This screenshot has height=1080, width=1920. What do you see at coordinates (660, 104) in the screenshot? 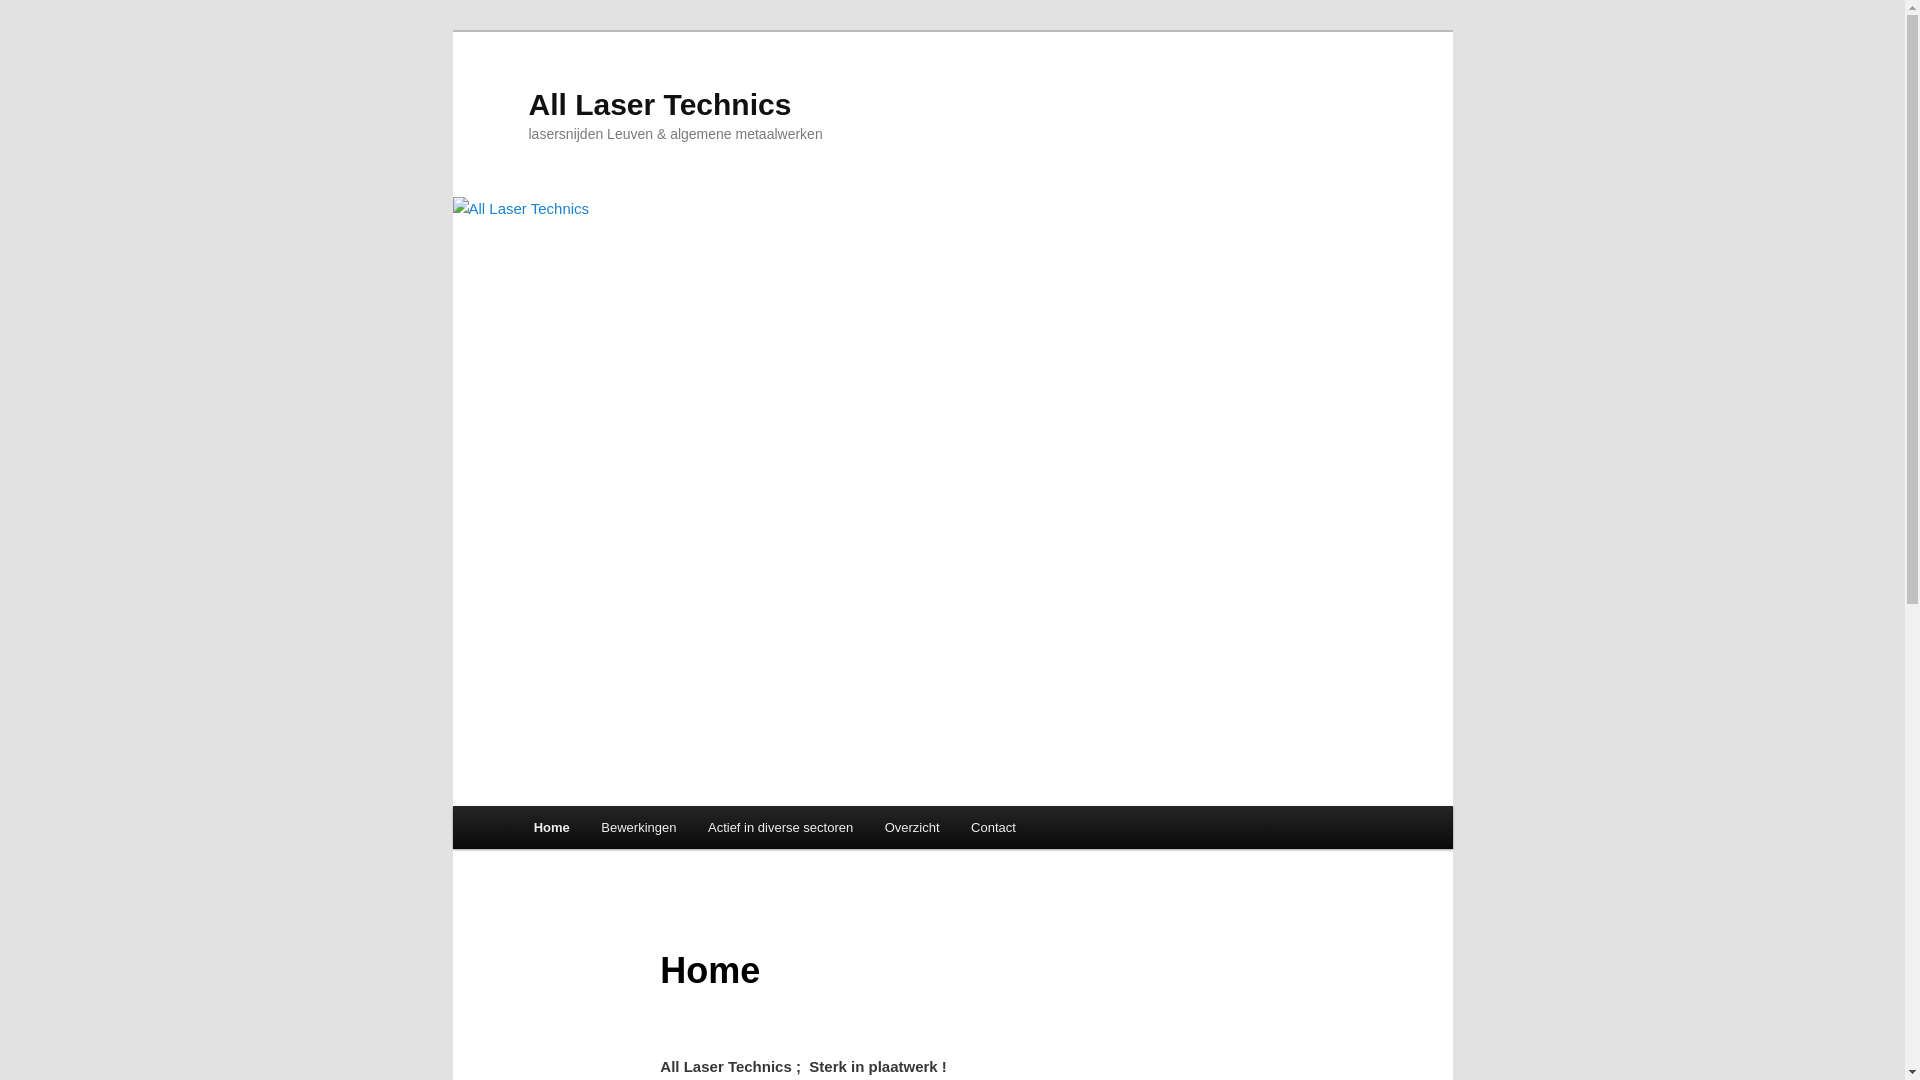
I see `All Laser Technics` at bounding box center [660, 104].